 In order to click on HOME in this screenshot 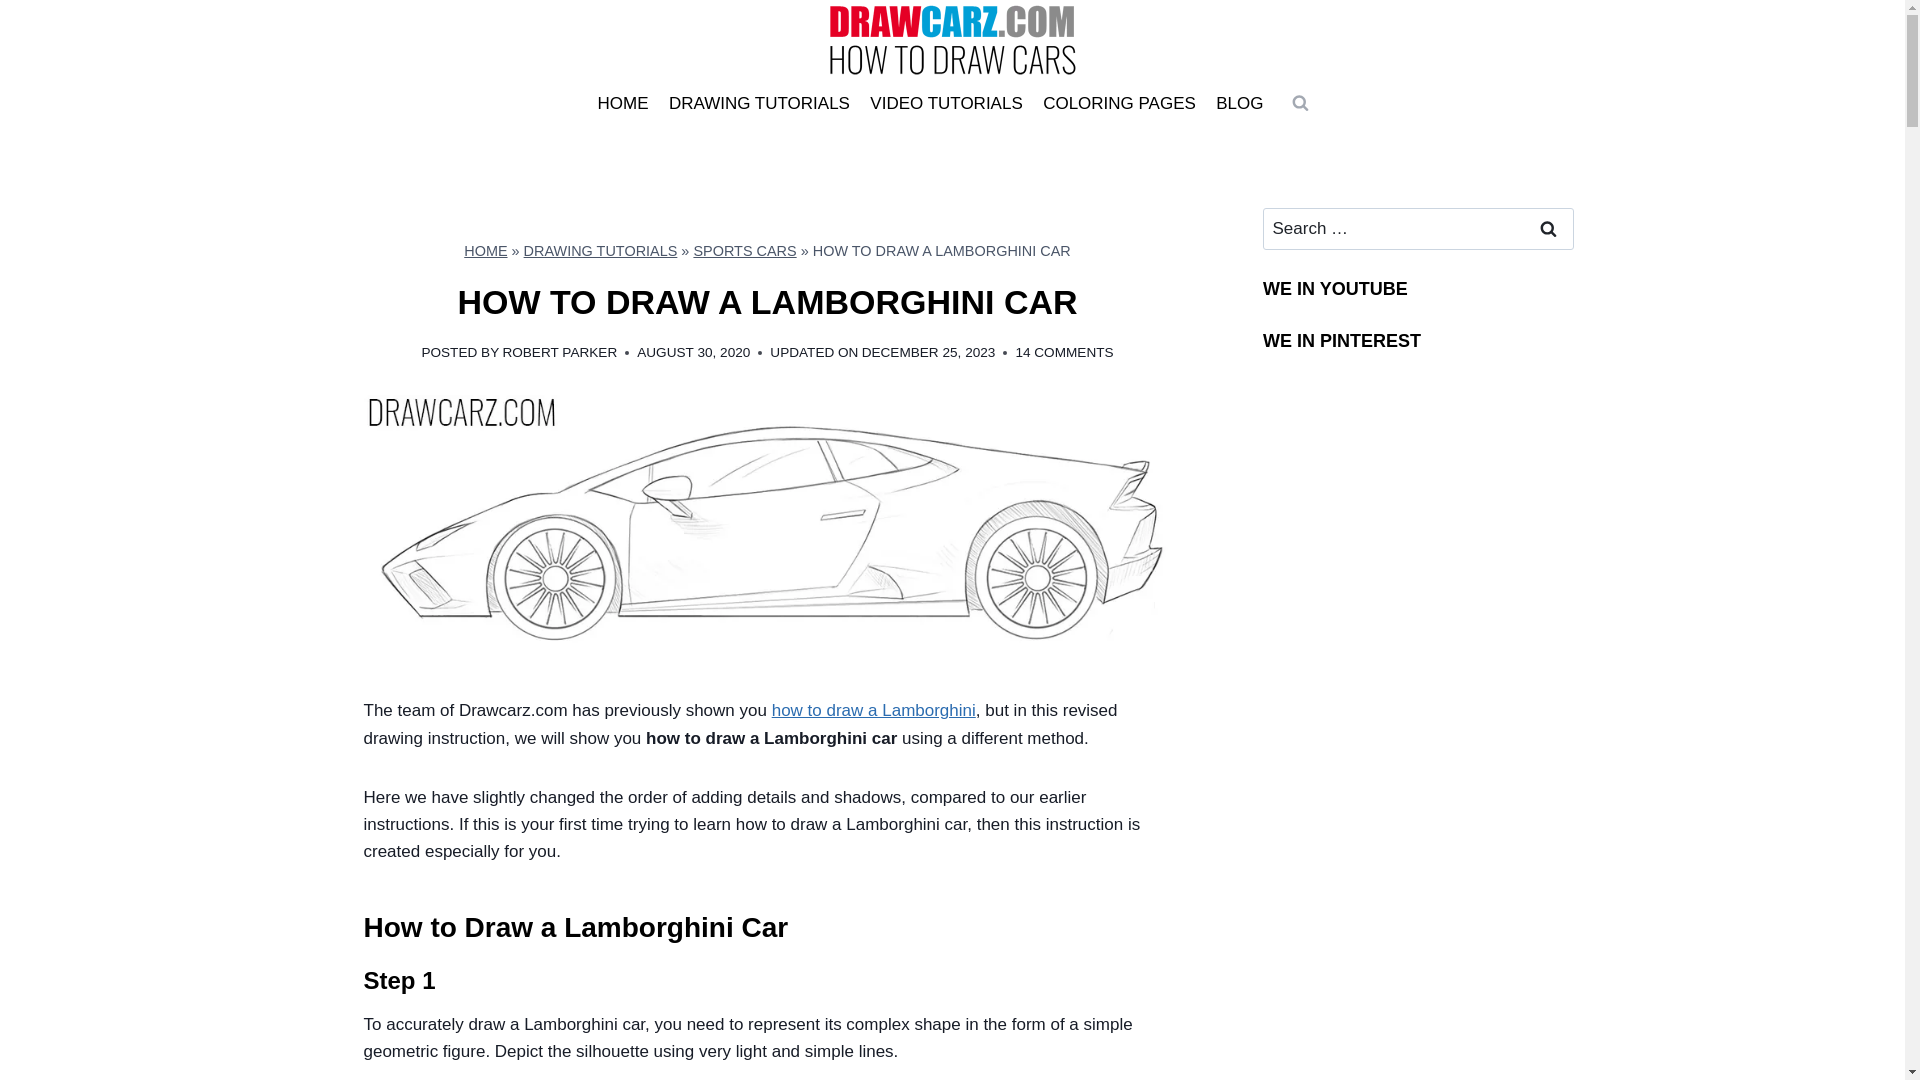, I will do `click(622, 104)`.